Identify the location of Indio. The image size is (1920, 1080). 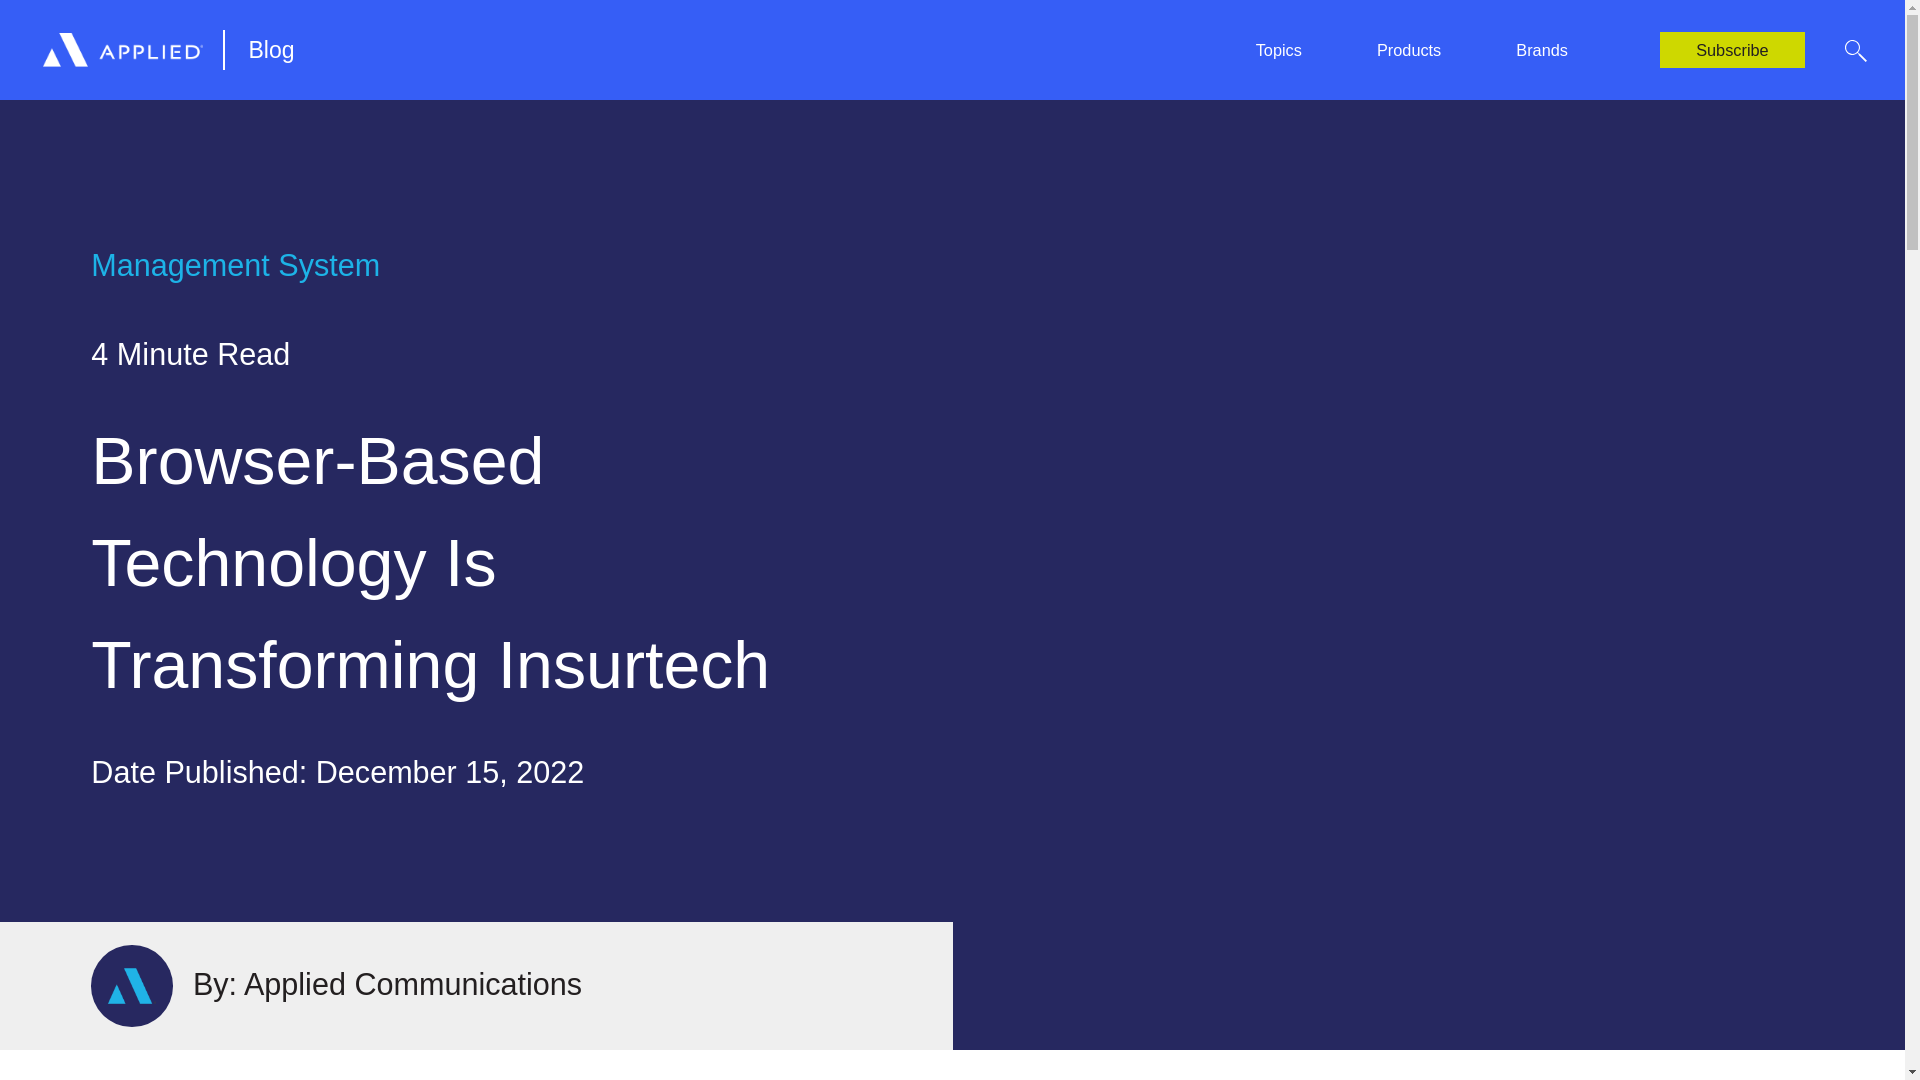
(968, 41).